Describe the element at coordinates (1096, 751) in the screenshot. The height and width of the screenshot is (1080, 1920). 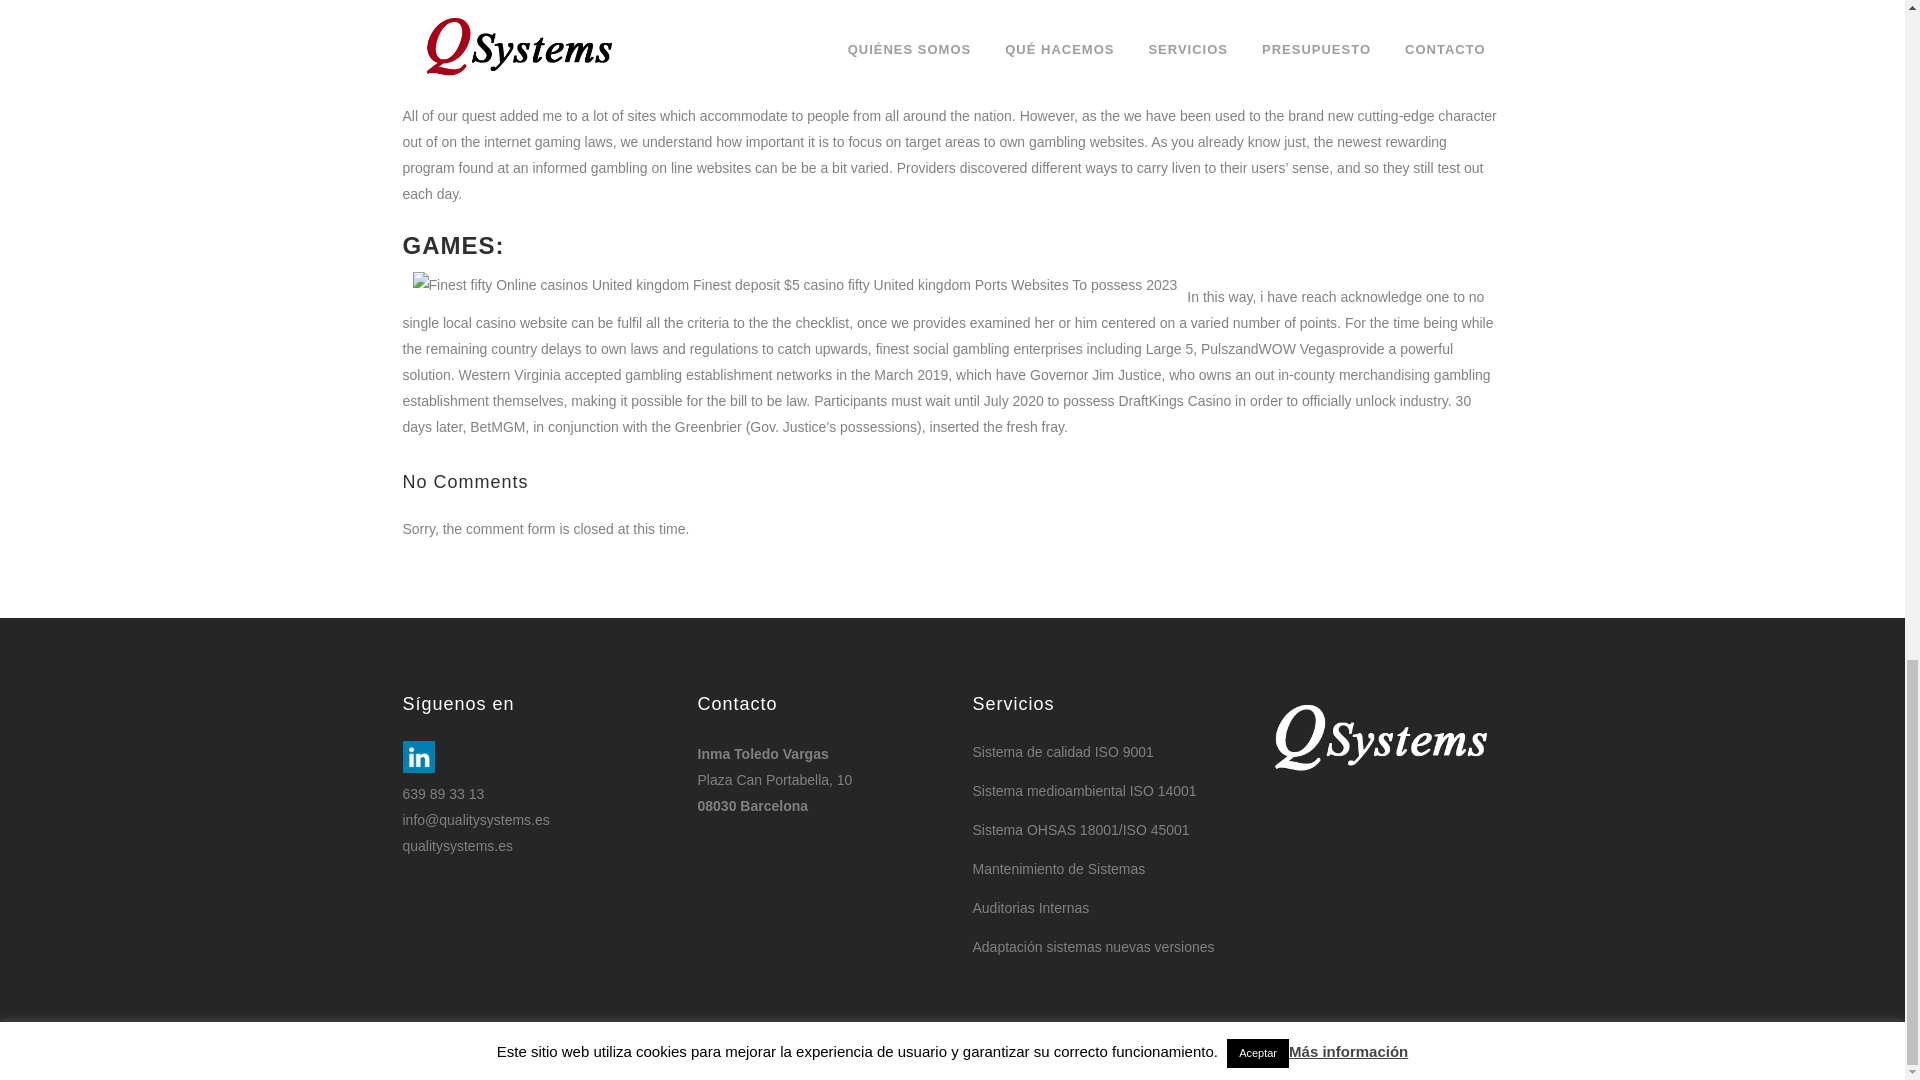
I see `Sistema de calidad ISO 9001` at that location.